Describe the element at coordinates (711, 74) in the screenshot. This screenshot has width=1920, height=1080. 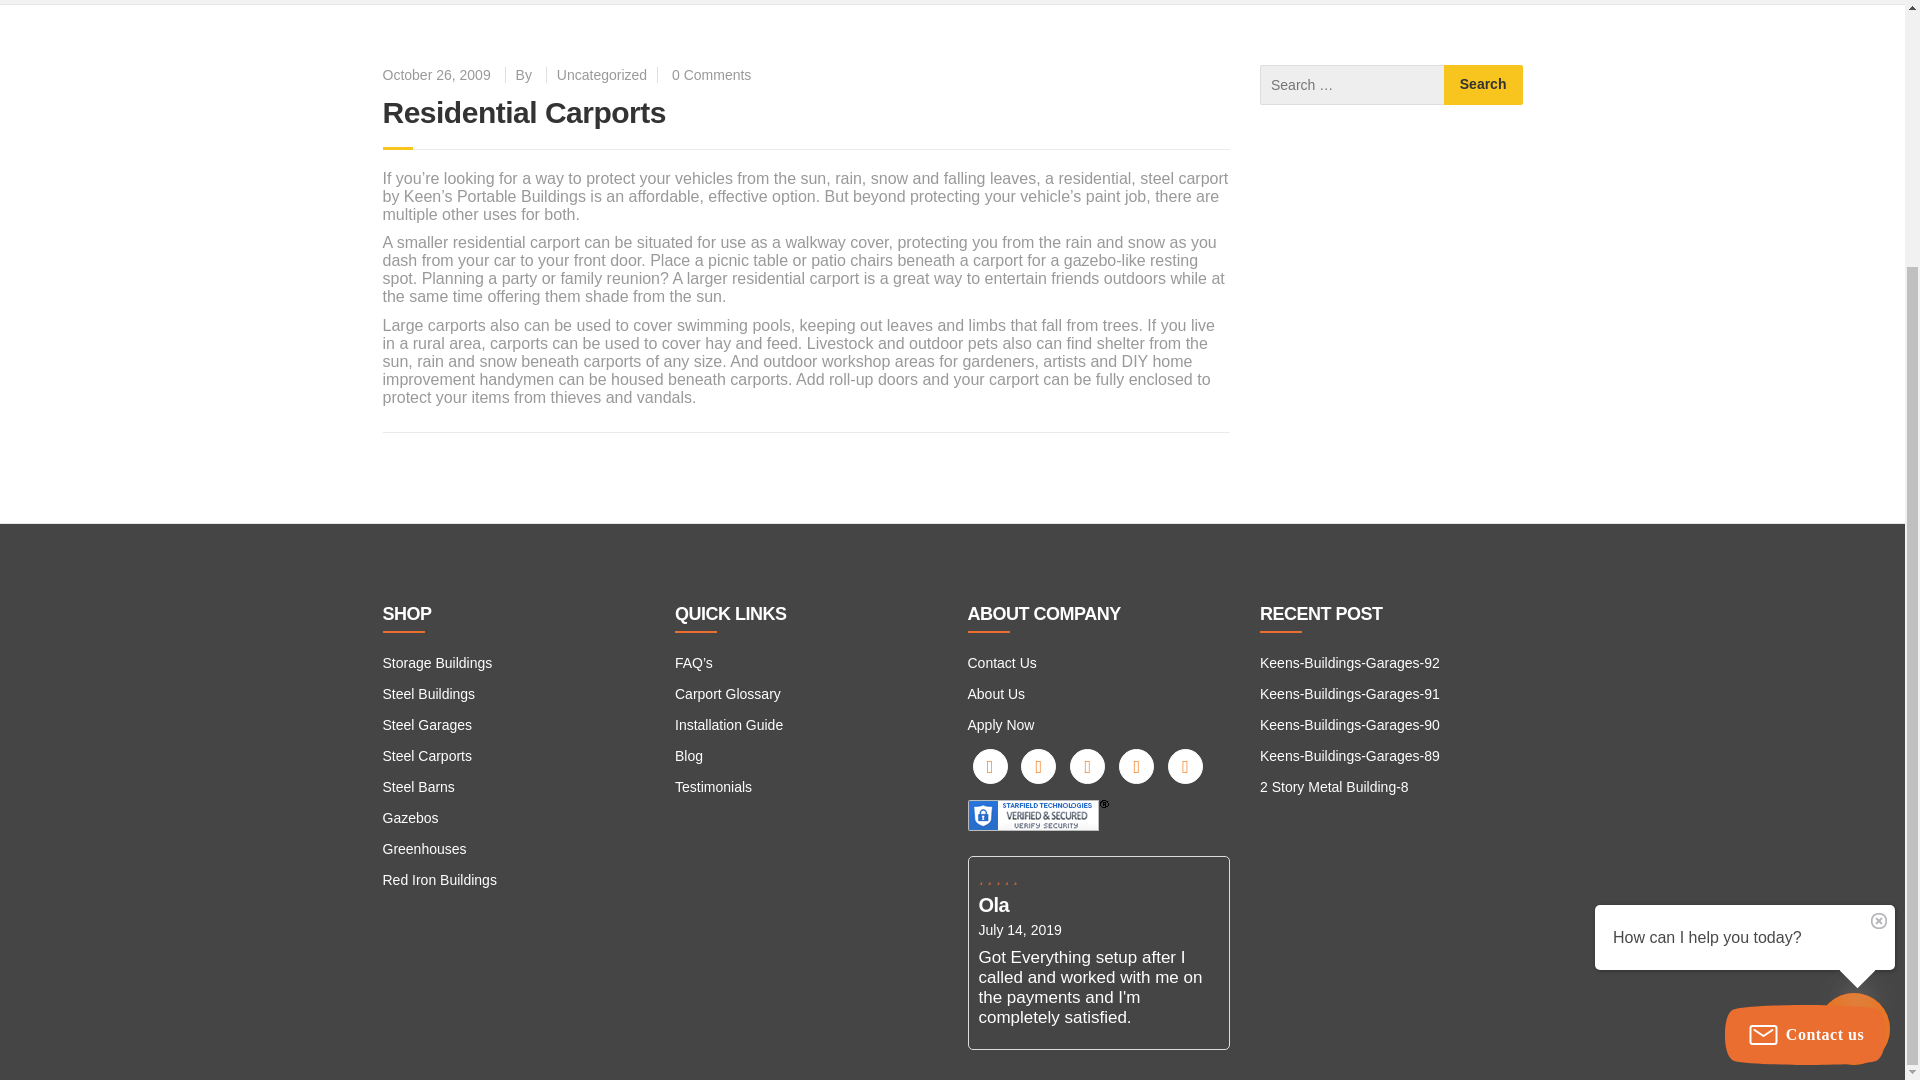
I see `0 Comments` at that location.